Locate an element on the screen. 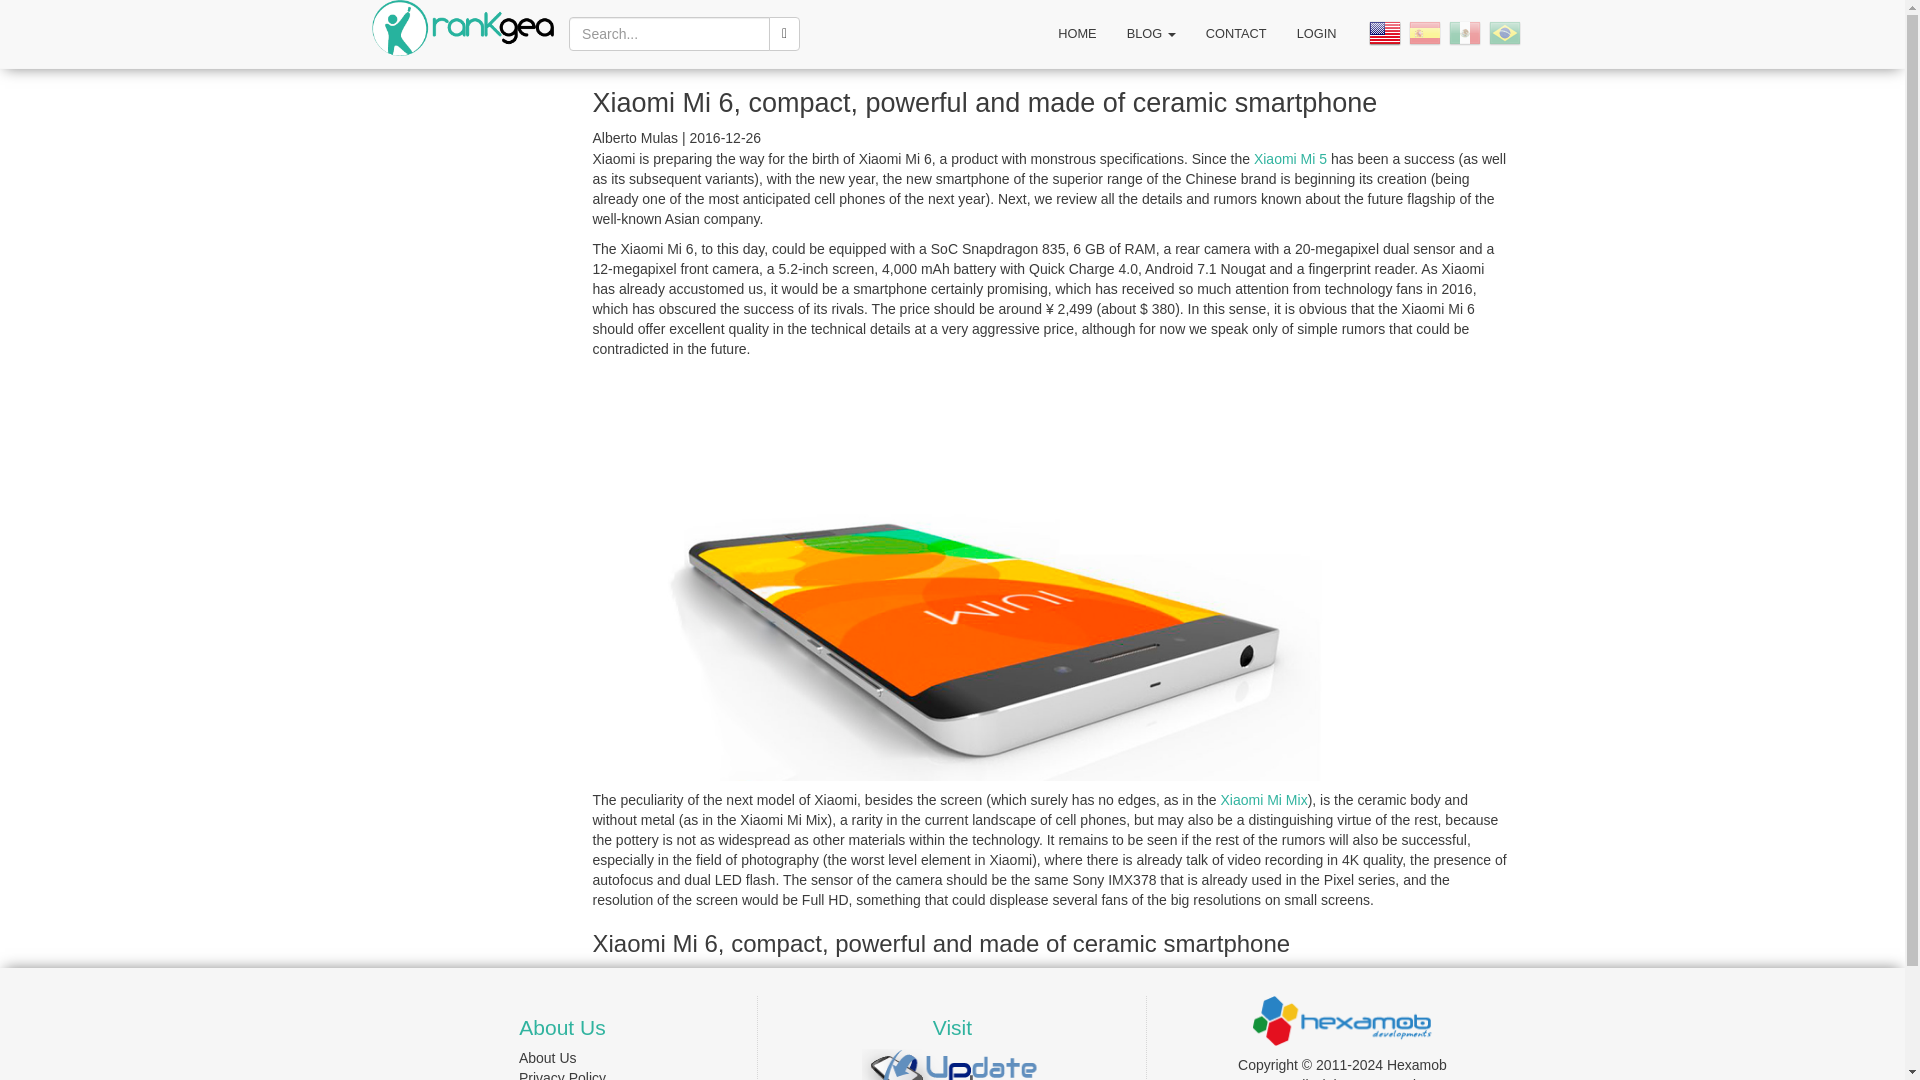 This screenshot has width=1920, height=1080. About Us is located at coordinates (548, 1057).